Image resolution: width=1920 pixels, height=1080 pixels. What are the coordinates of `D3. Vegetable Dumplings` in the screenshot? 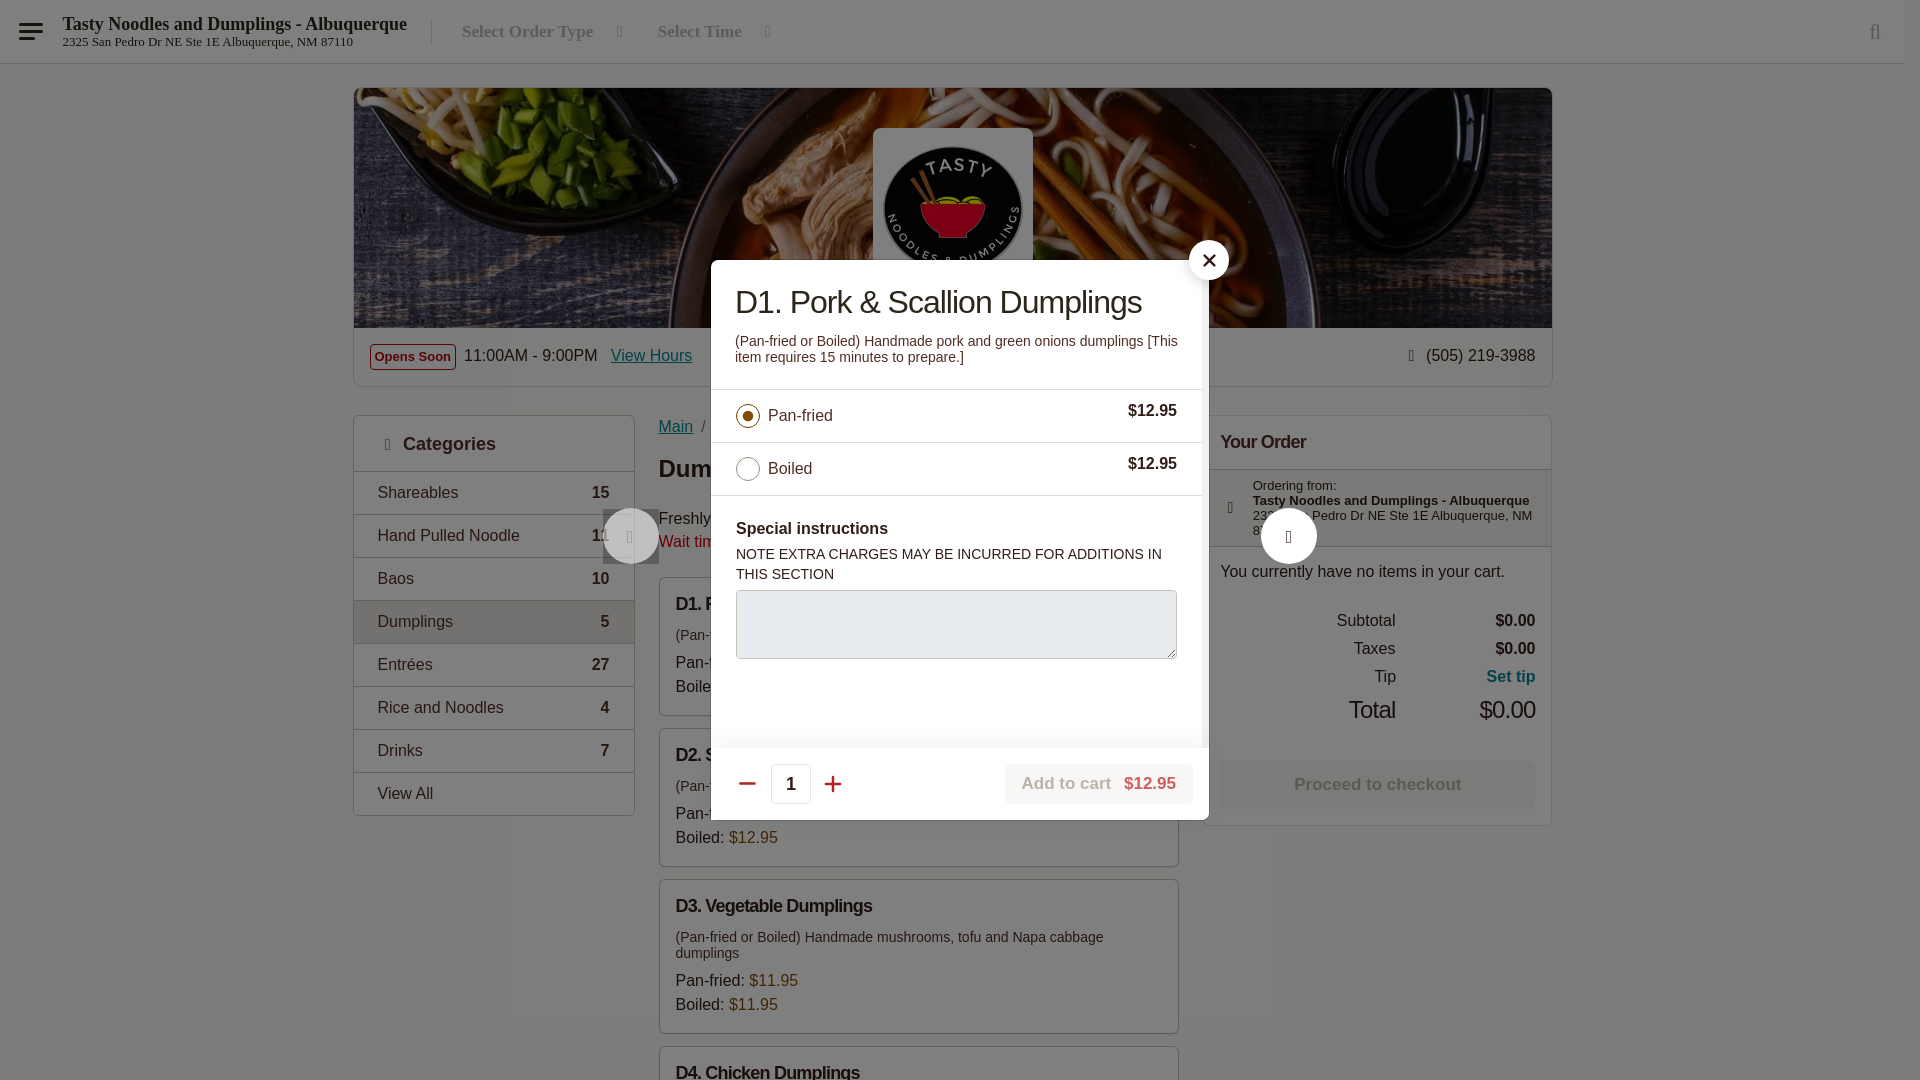 It's located at (493, 707).